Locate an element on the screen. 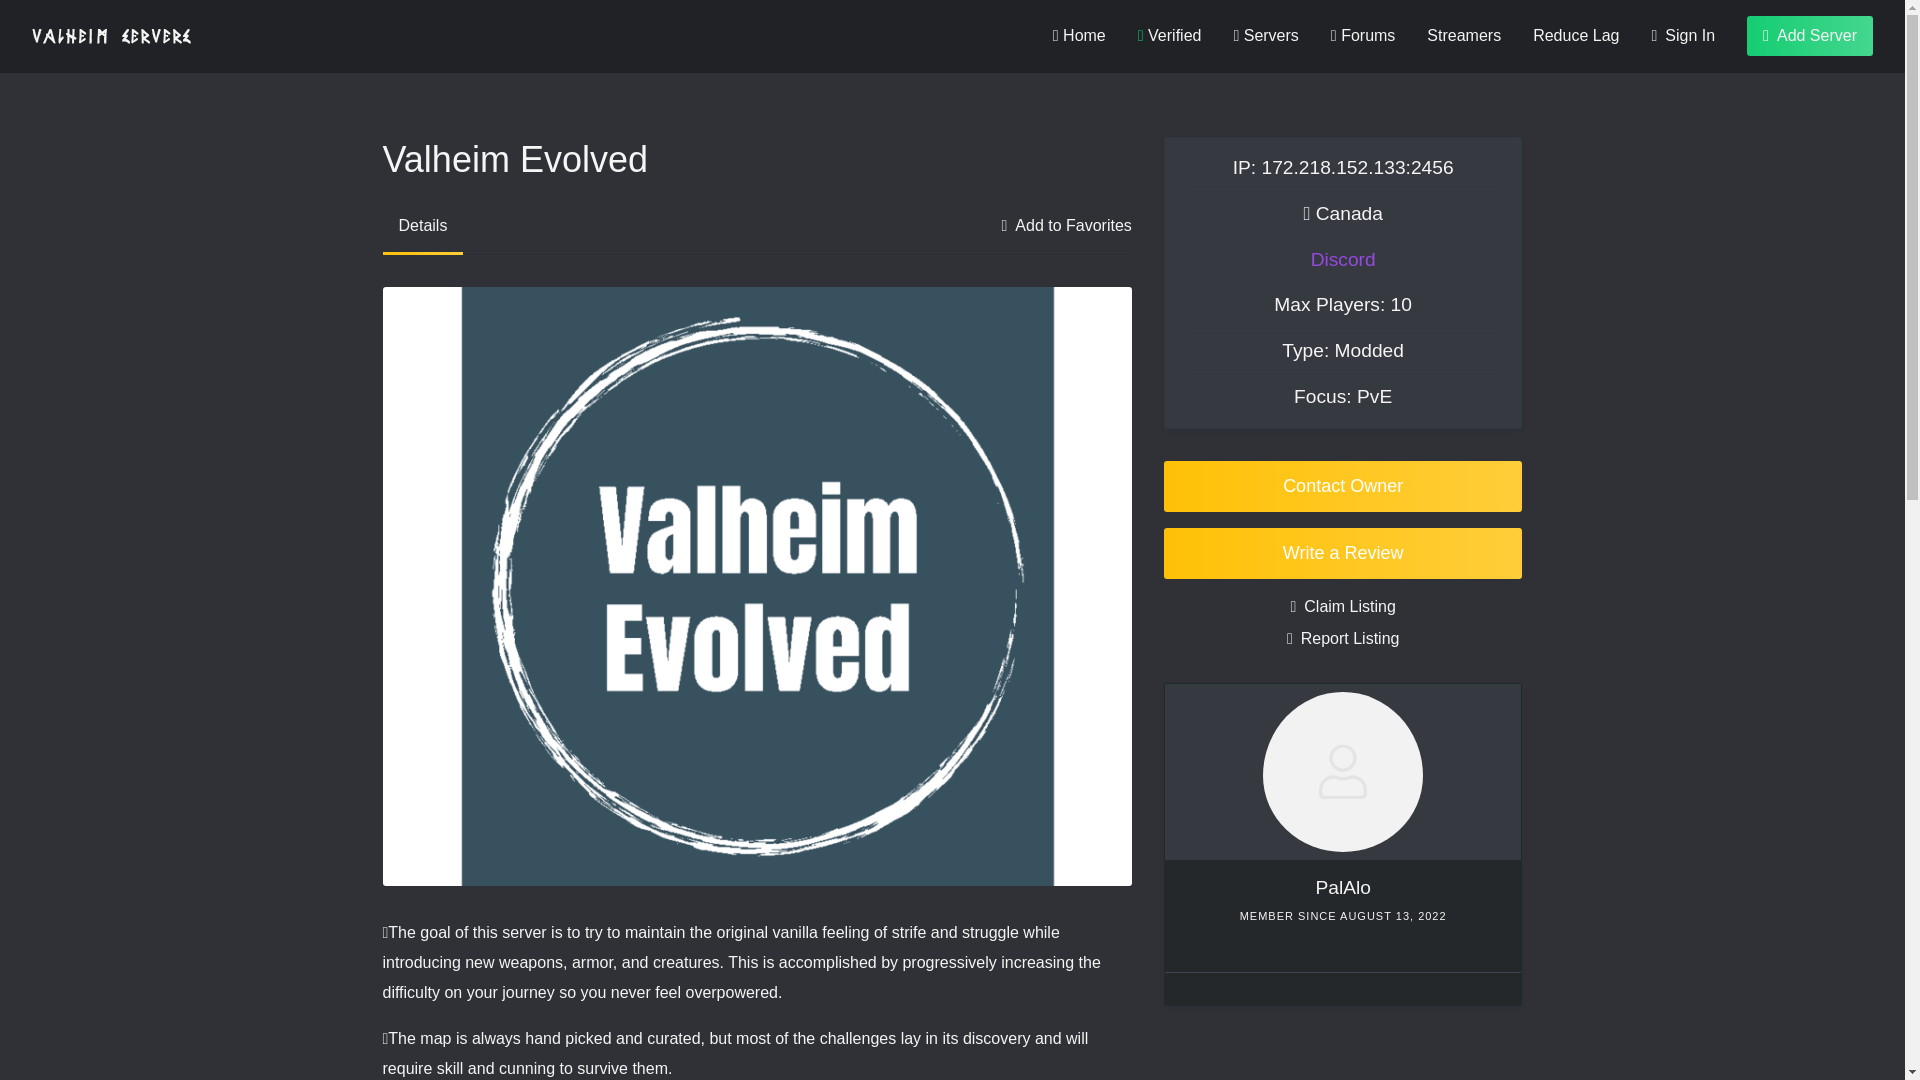  Home is located at coordinates (1078, 35).